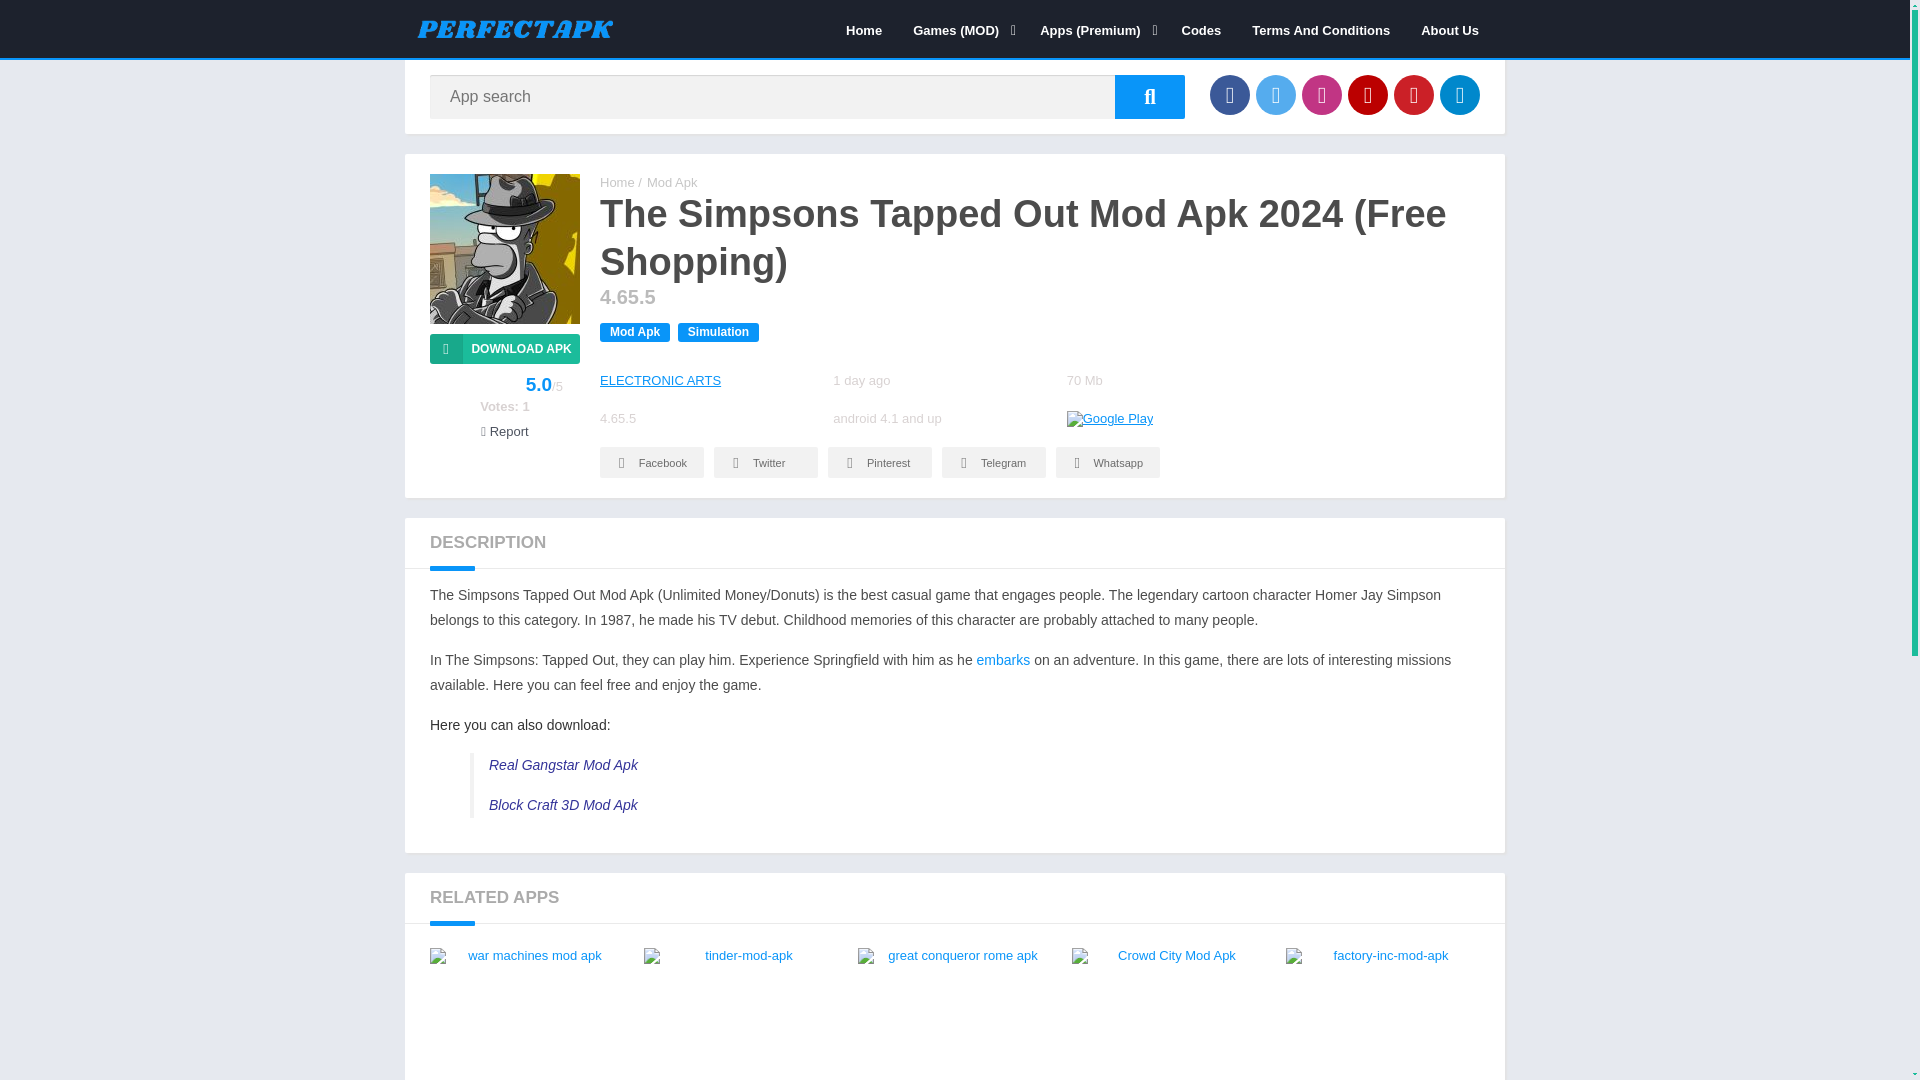  Describe the element at coordinates (504, 348) in the screenshot. I see `Download APK` at that location.